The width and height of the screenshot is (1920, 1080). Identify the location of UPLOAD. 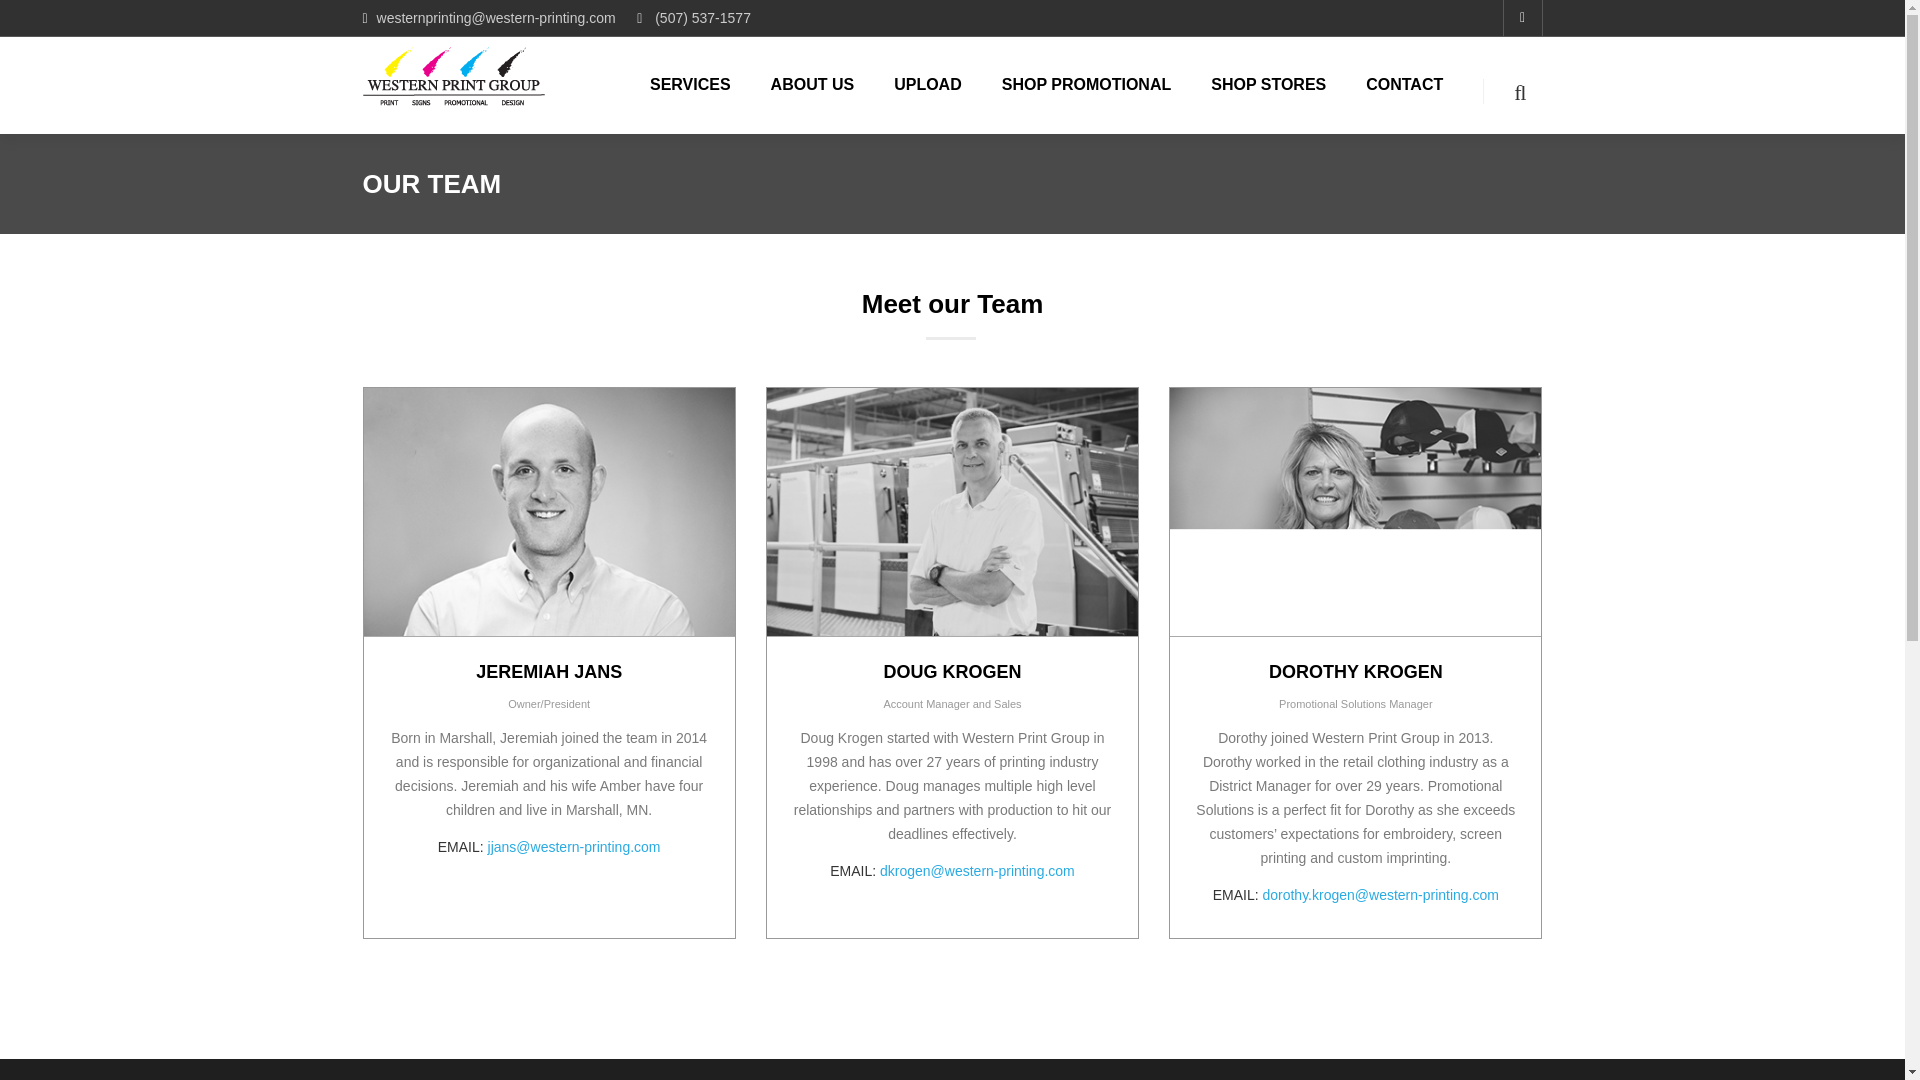
(948, 104).